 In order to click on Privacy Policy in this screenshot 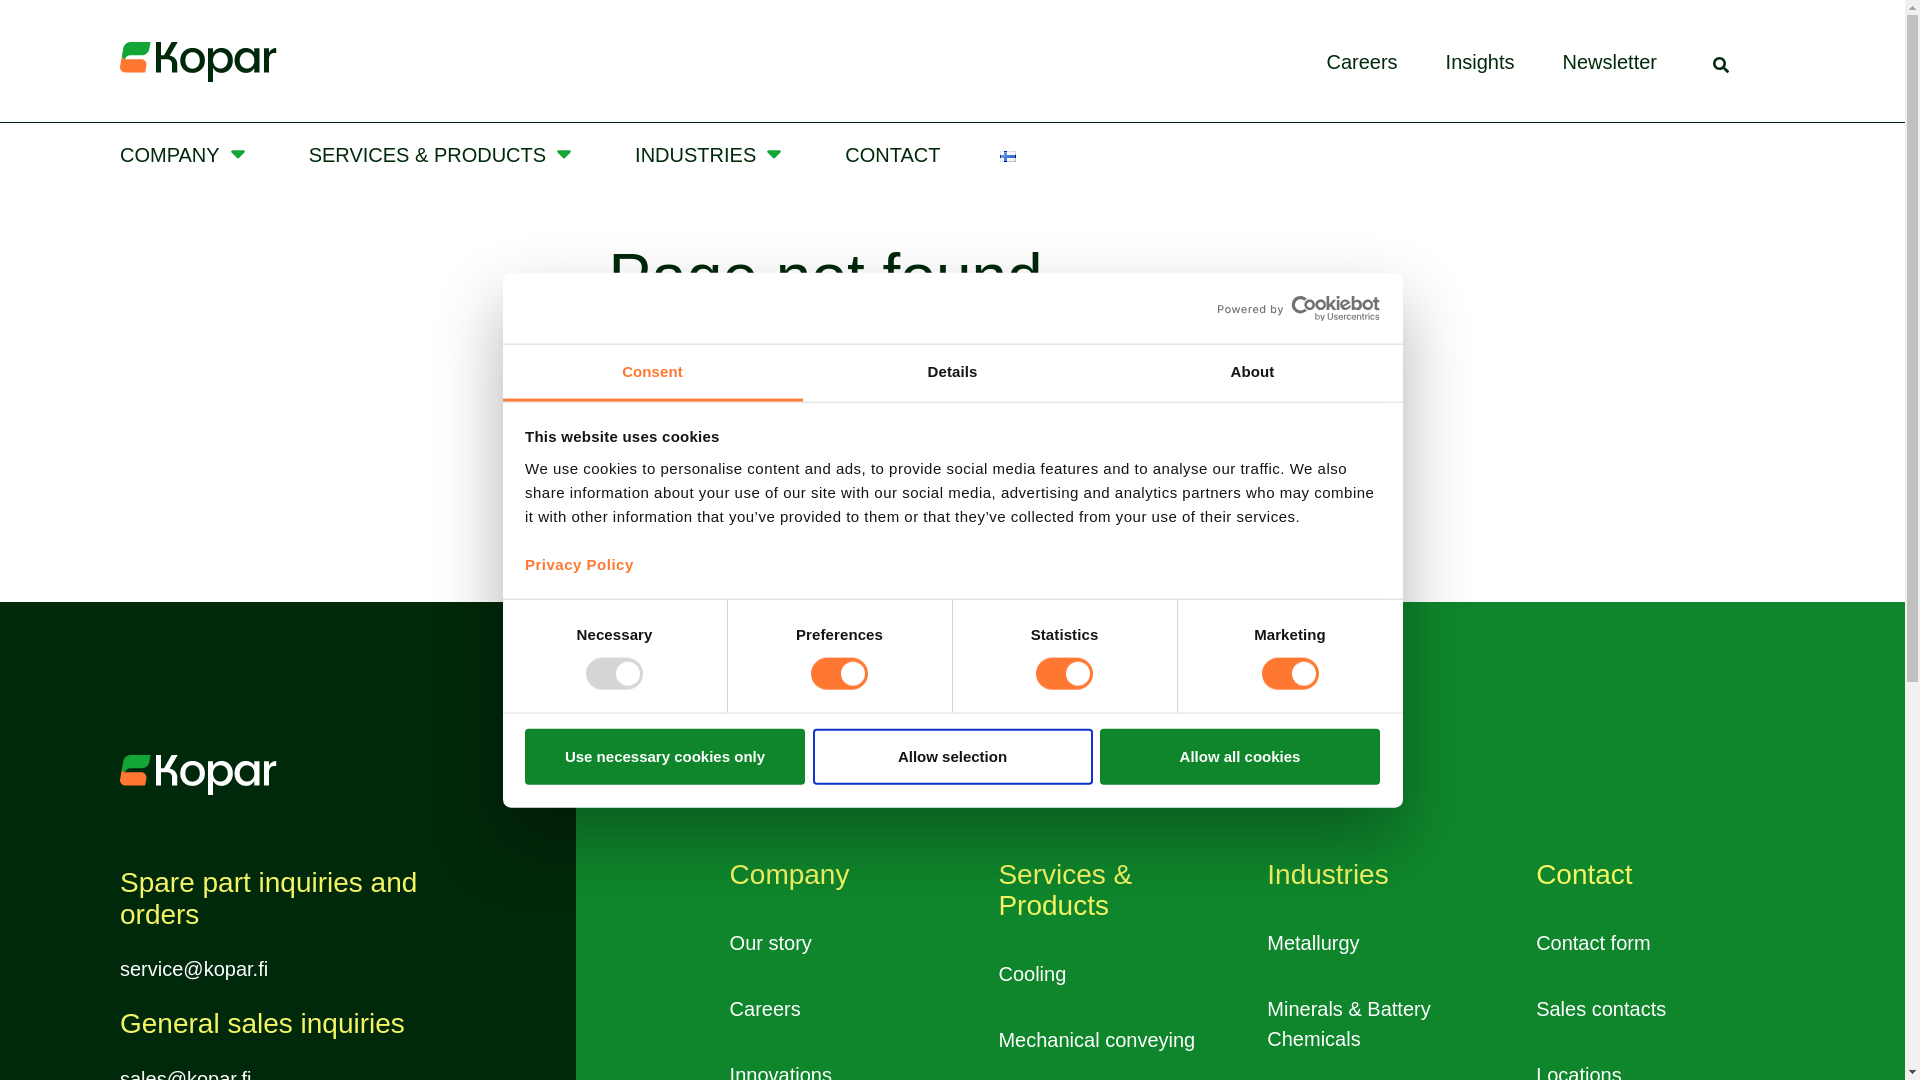, I will do `click(578, 564)`.